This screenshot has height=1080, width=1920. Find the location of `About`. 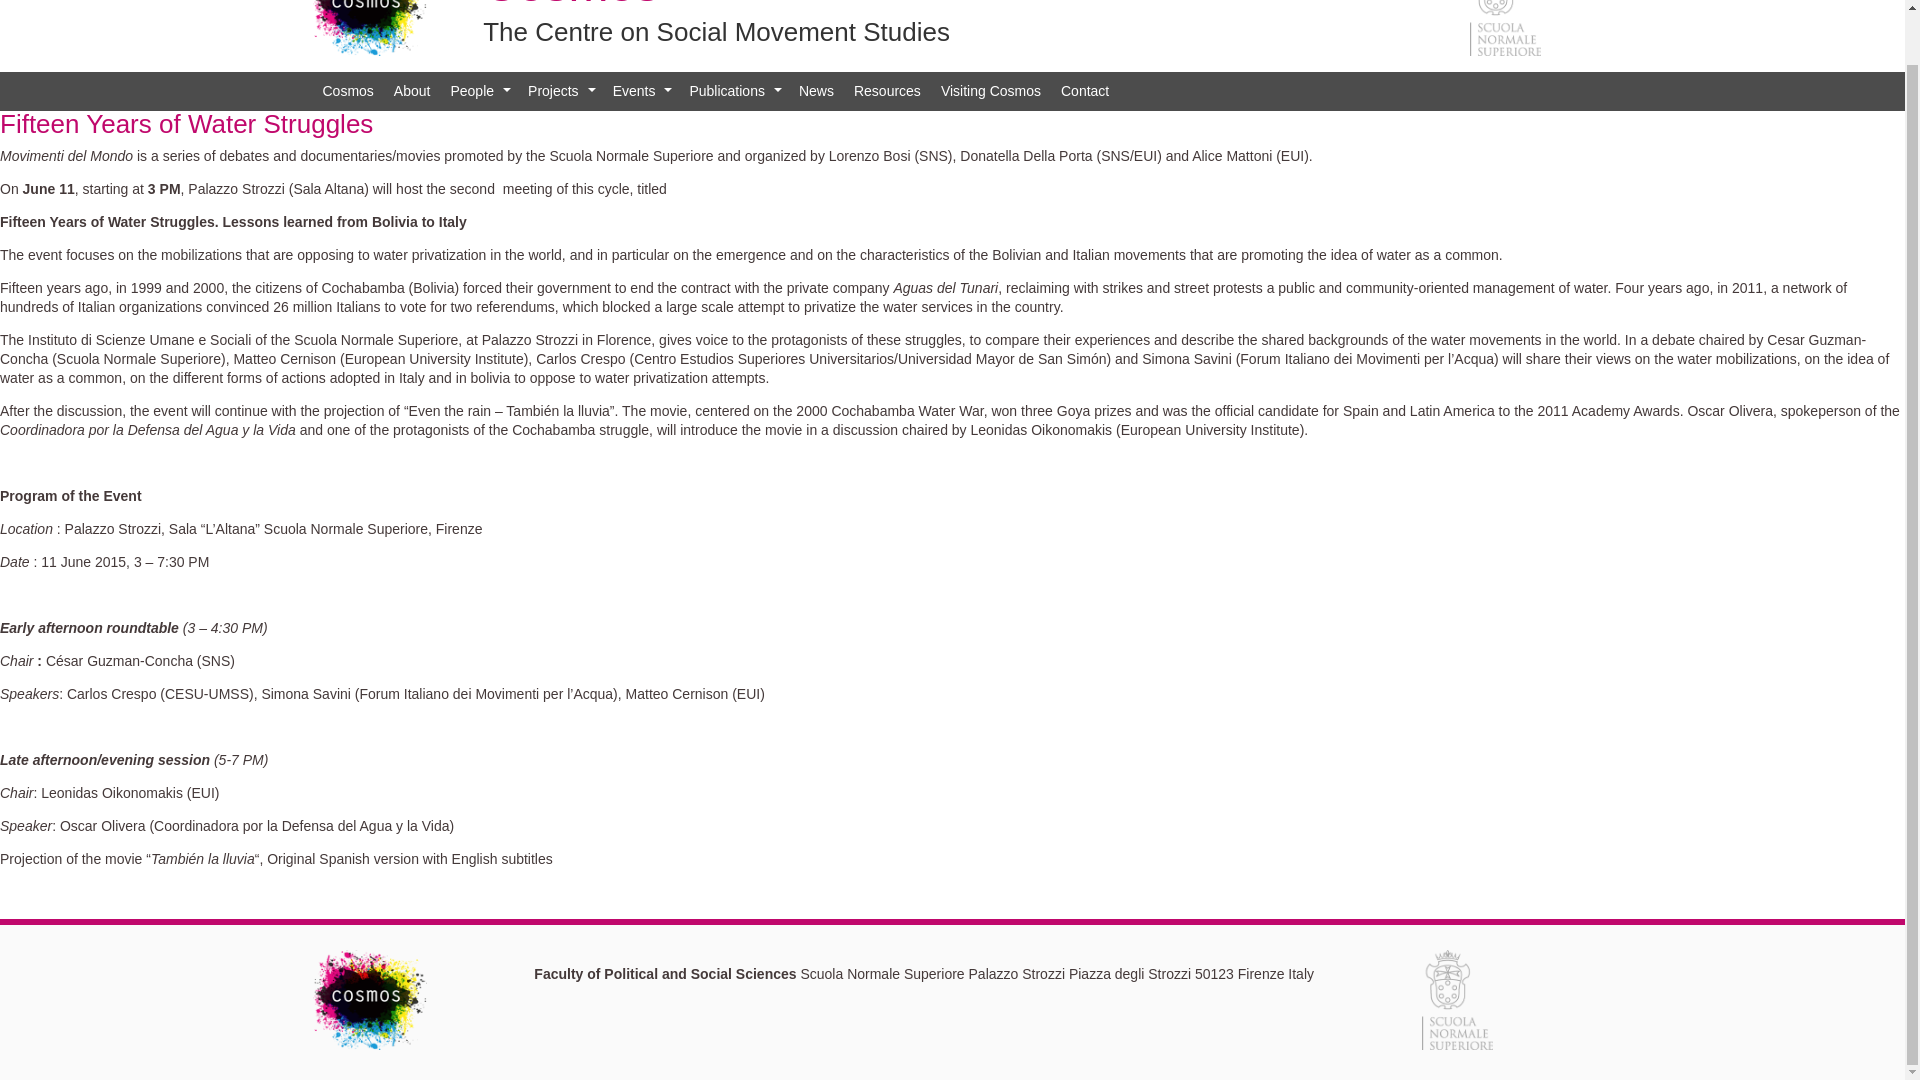

About is located at coordinates (412, 92).